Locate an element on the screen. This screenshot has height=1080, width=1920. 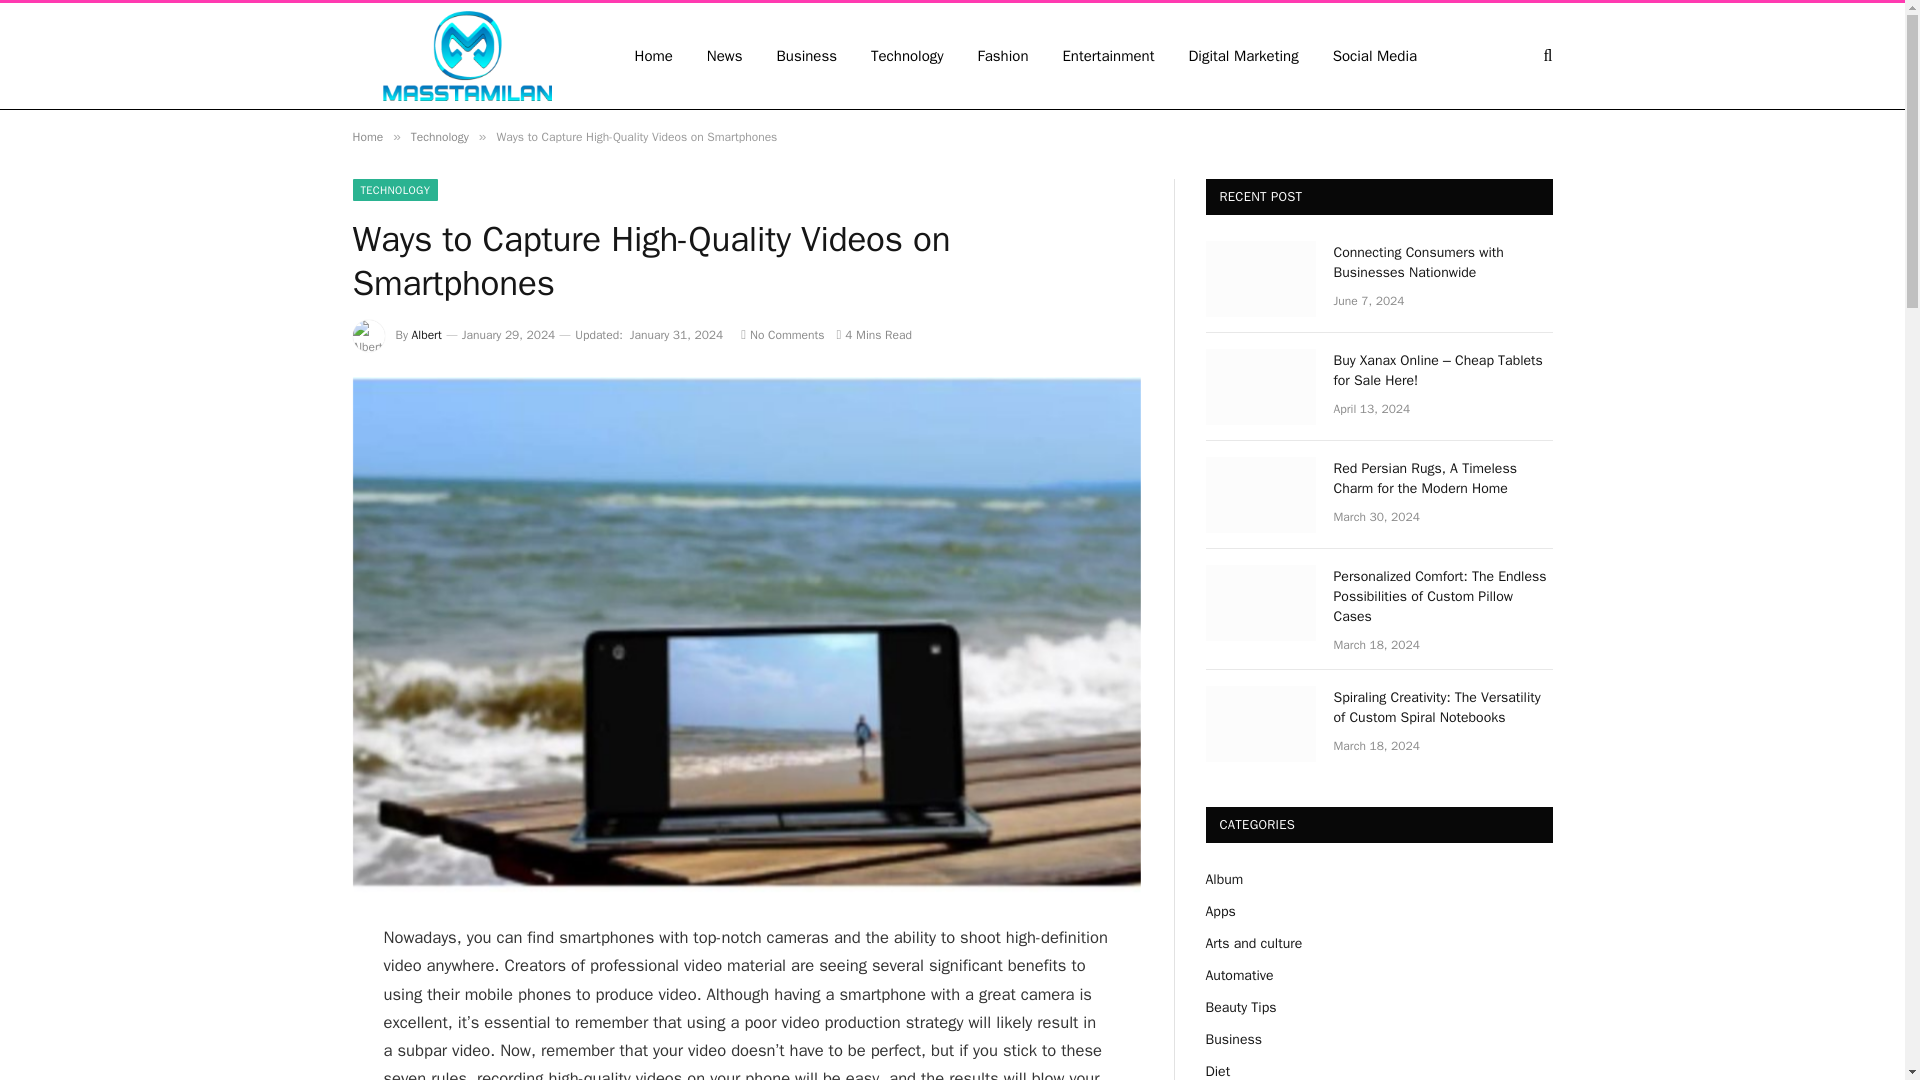
Business is located at coordinates (807, 56).